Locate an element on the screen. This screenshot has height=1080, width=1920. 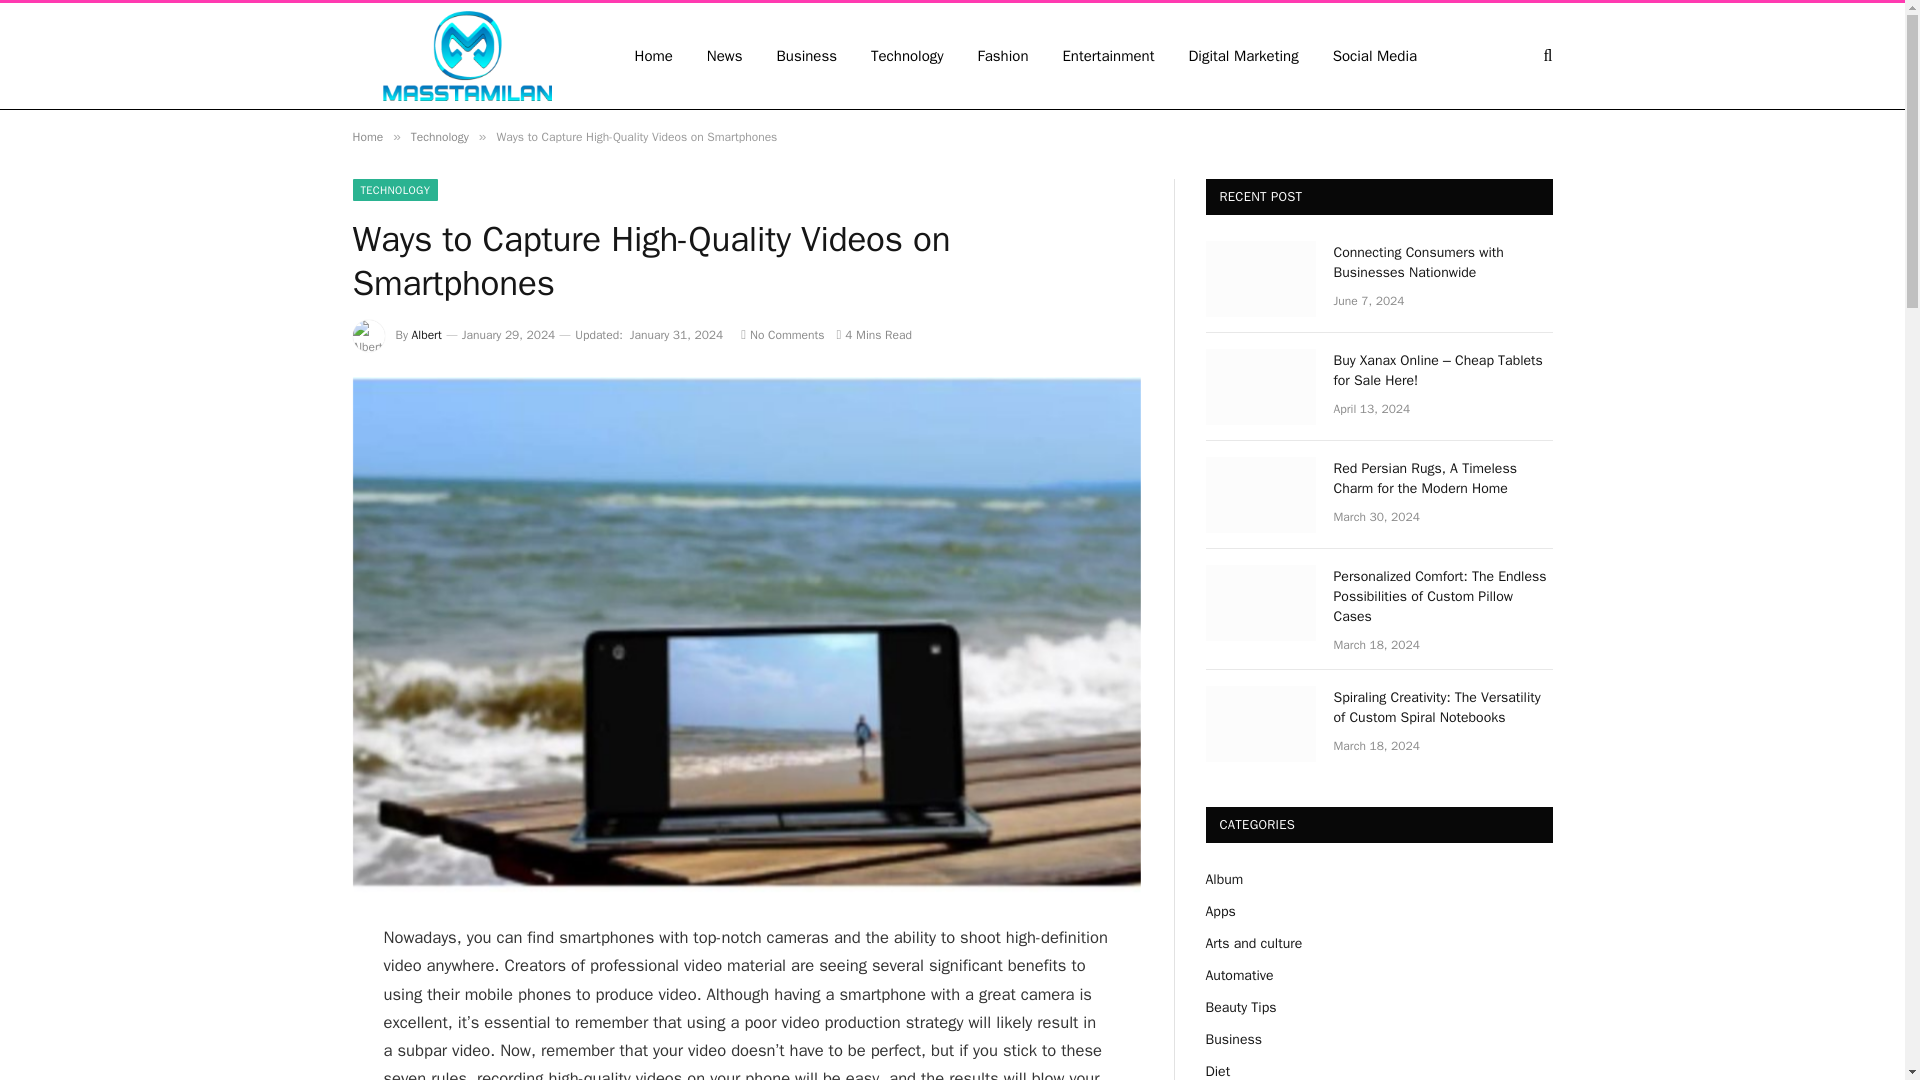
Business is located at coordinates (807, 56).